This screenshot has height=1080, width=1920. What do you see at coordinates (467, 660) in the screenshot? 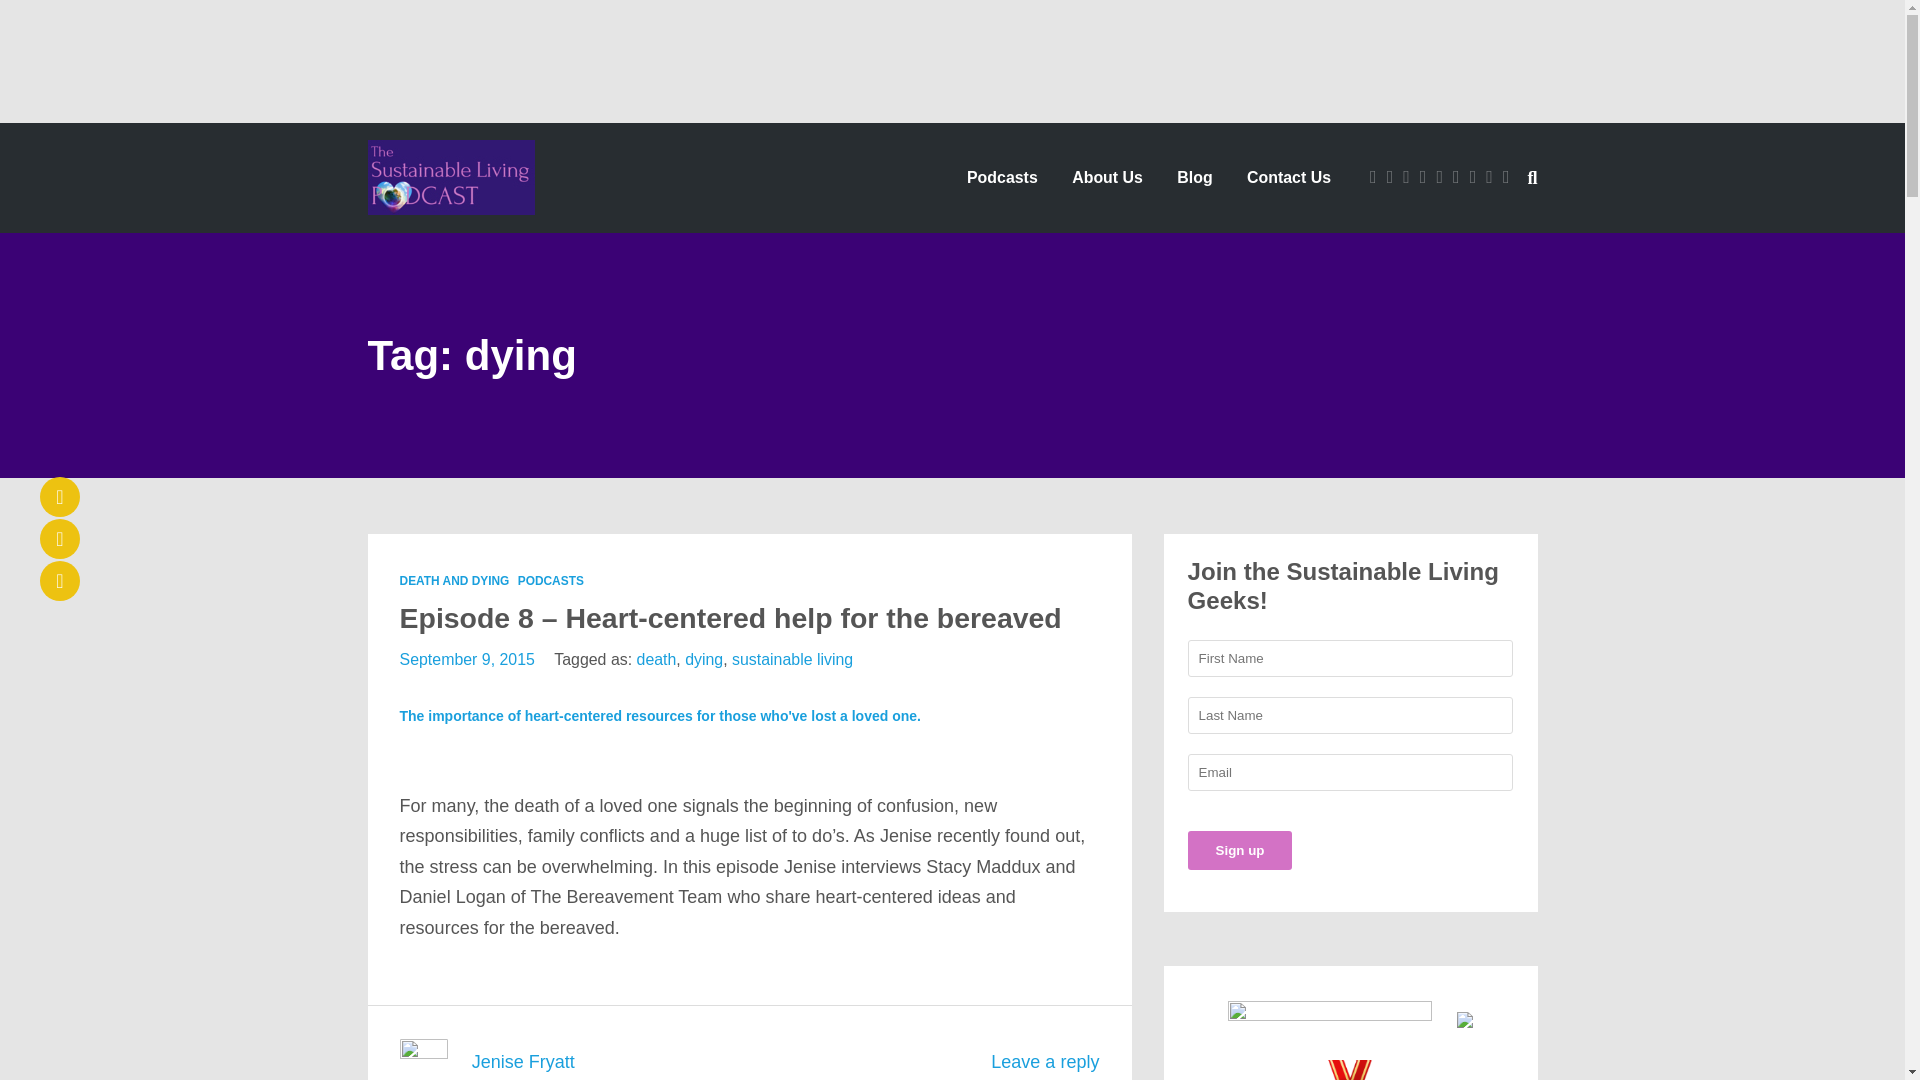
I see `September 9, 2015` at bounding box center [467, 660].